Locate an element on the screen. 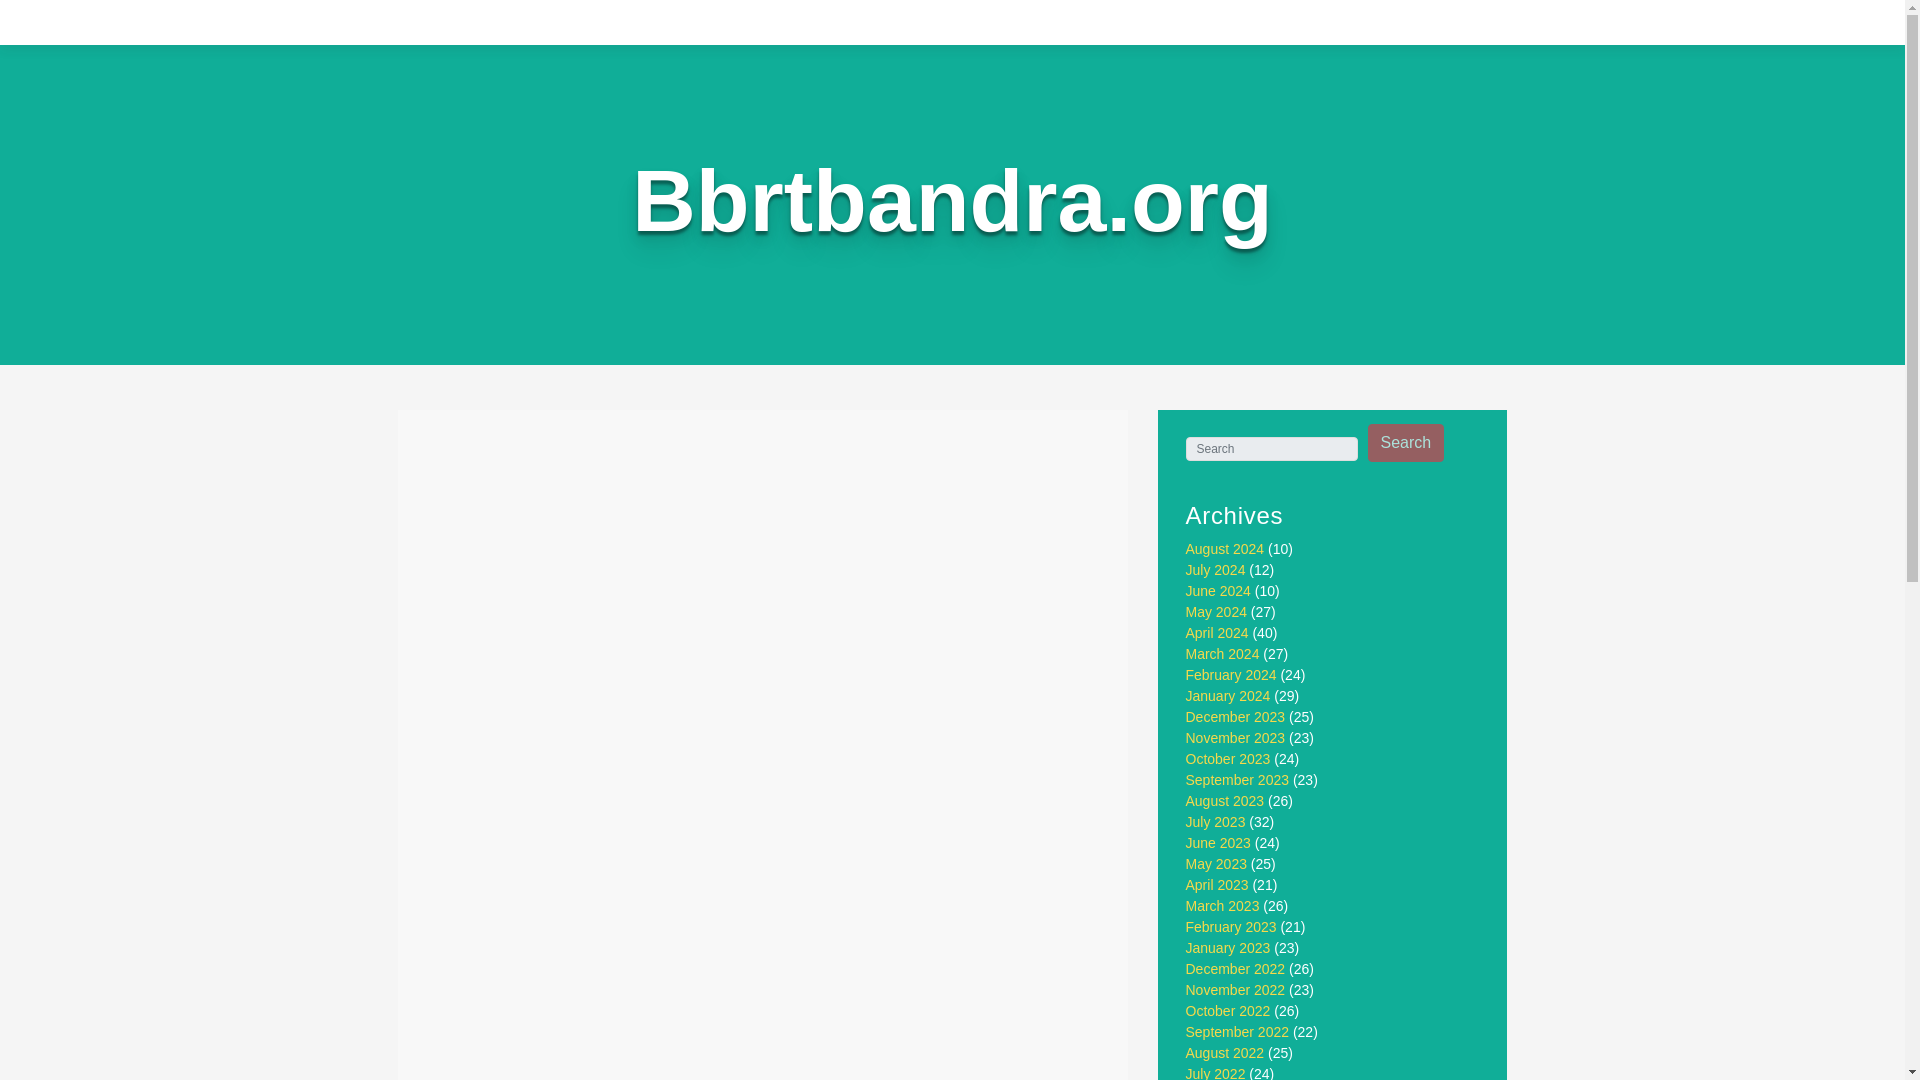  September 16, 2023 is located at coordinates (576, 510).